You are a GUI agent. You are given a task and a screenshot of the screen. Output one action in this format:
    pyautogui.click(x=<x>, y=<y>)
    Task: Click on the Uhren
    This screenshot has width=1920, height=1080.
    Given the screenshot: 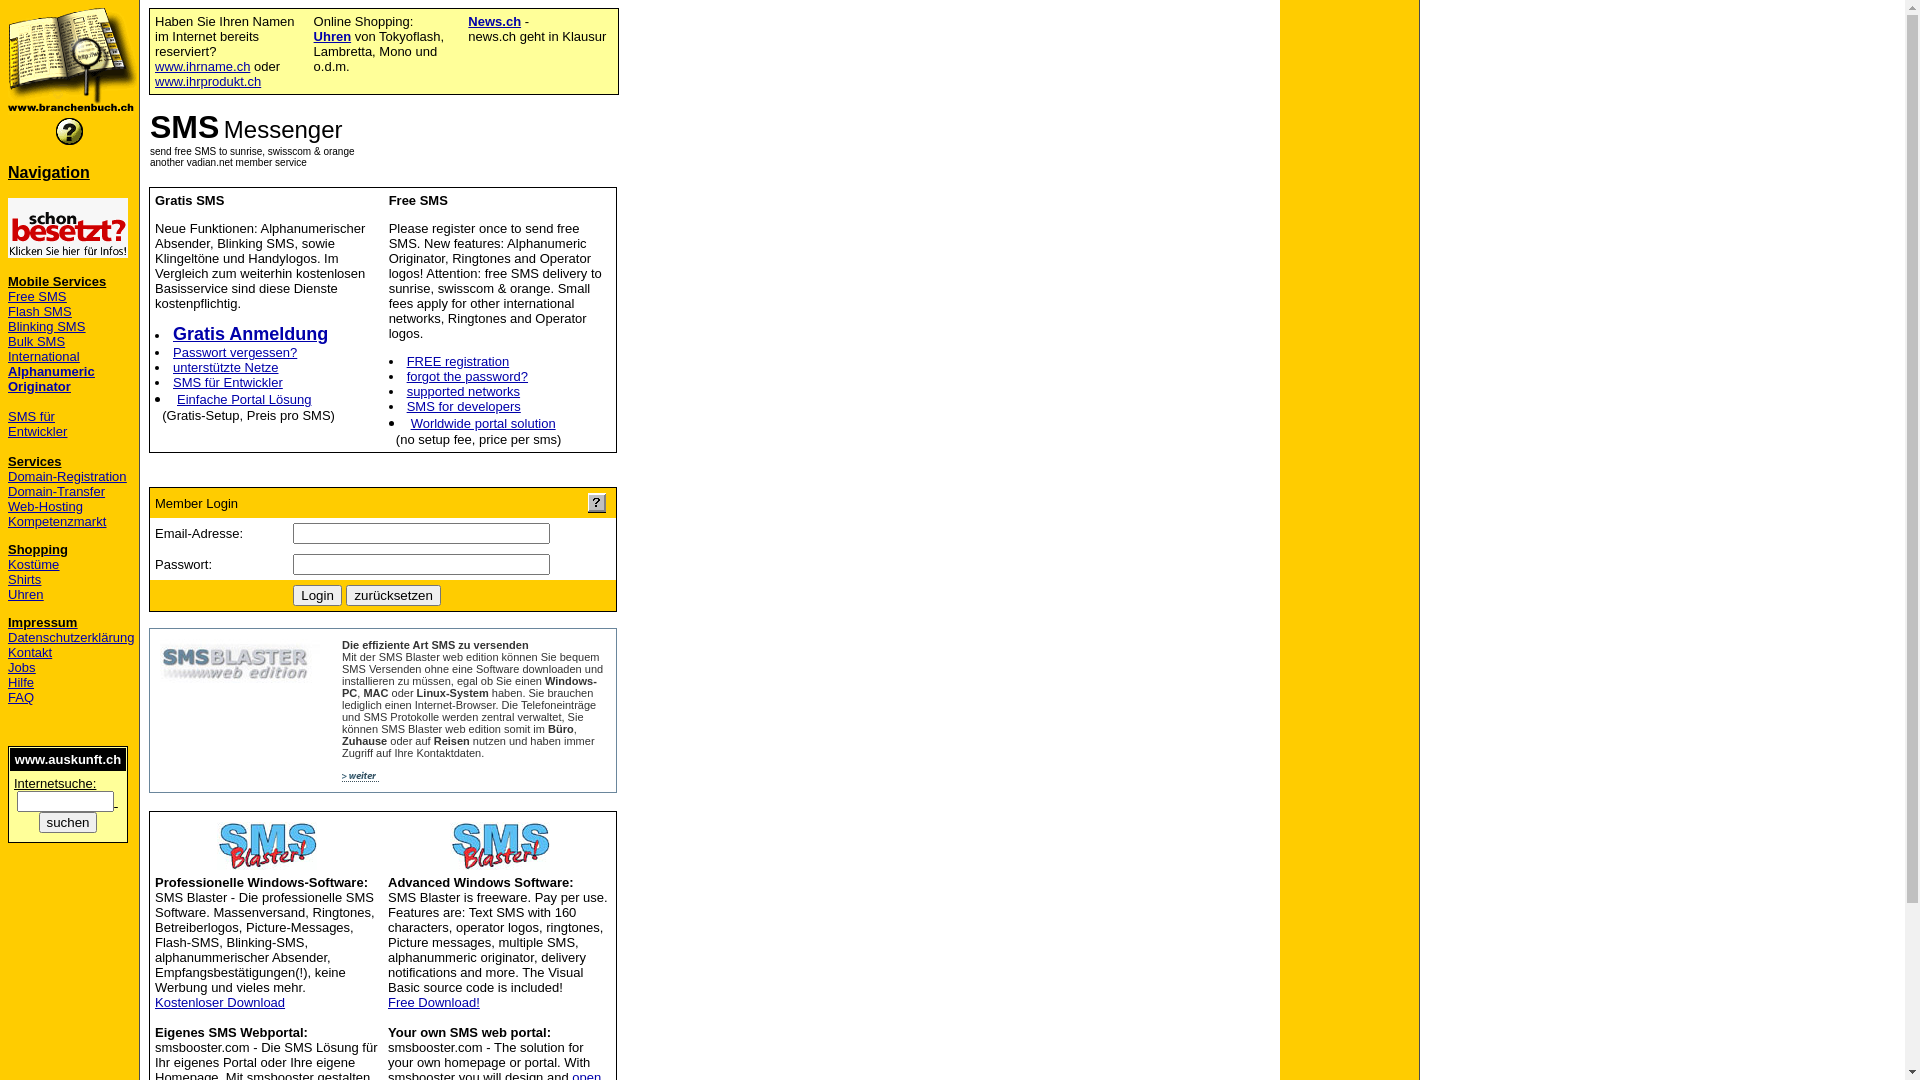 What is the action you would take?
    pyautogui.click(x=333, y=36)
    